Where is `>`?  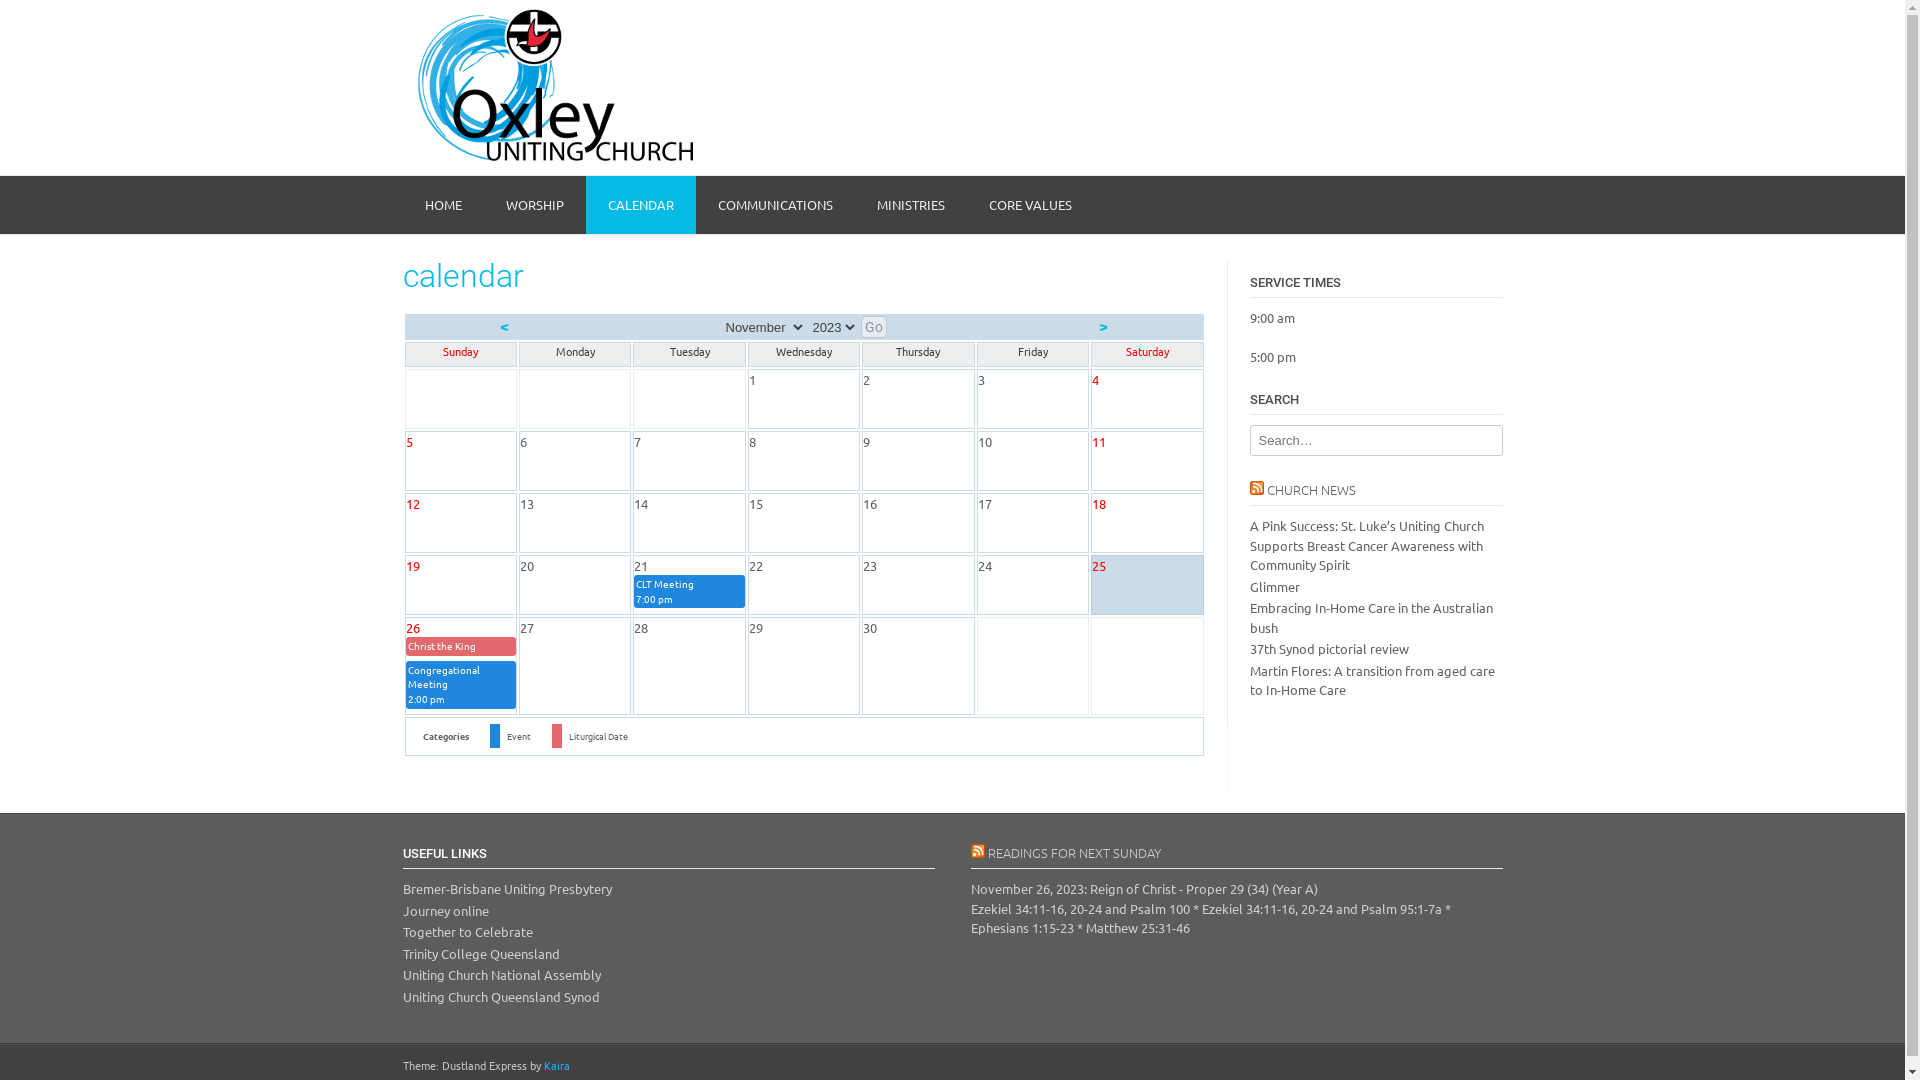 > is located at coordinates (1104, 324).